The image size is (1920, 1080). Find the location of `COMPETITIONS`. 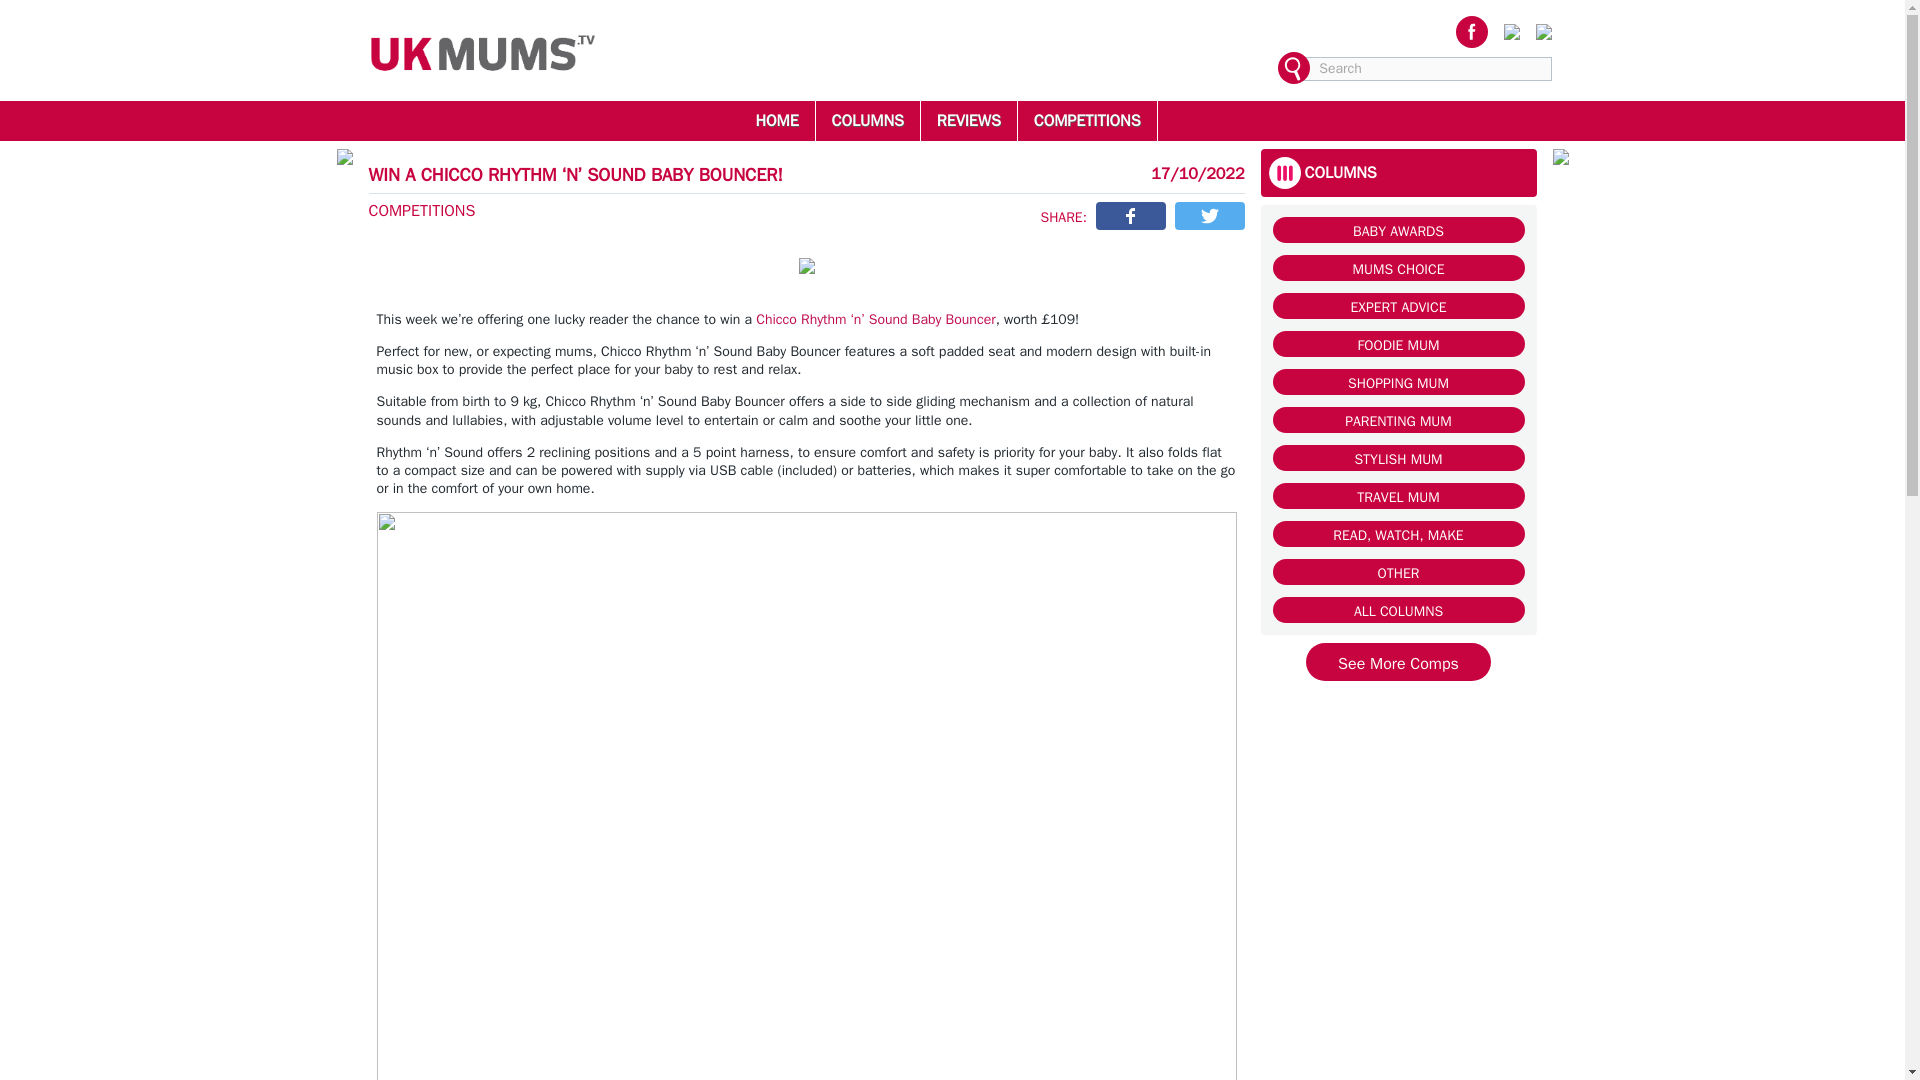

COMPETITIONS is located at coordinates (1087, 120).